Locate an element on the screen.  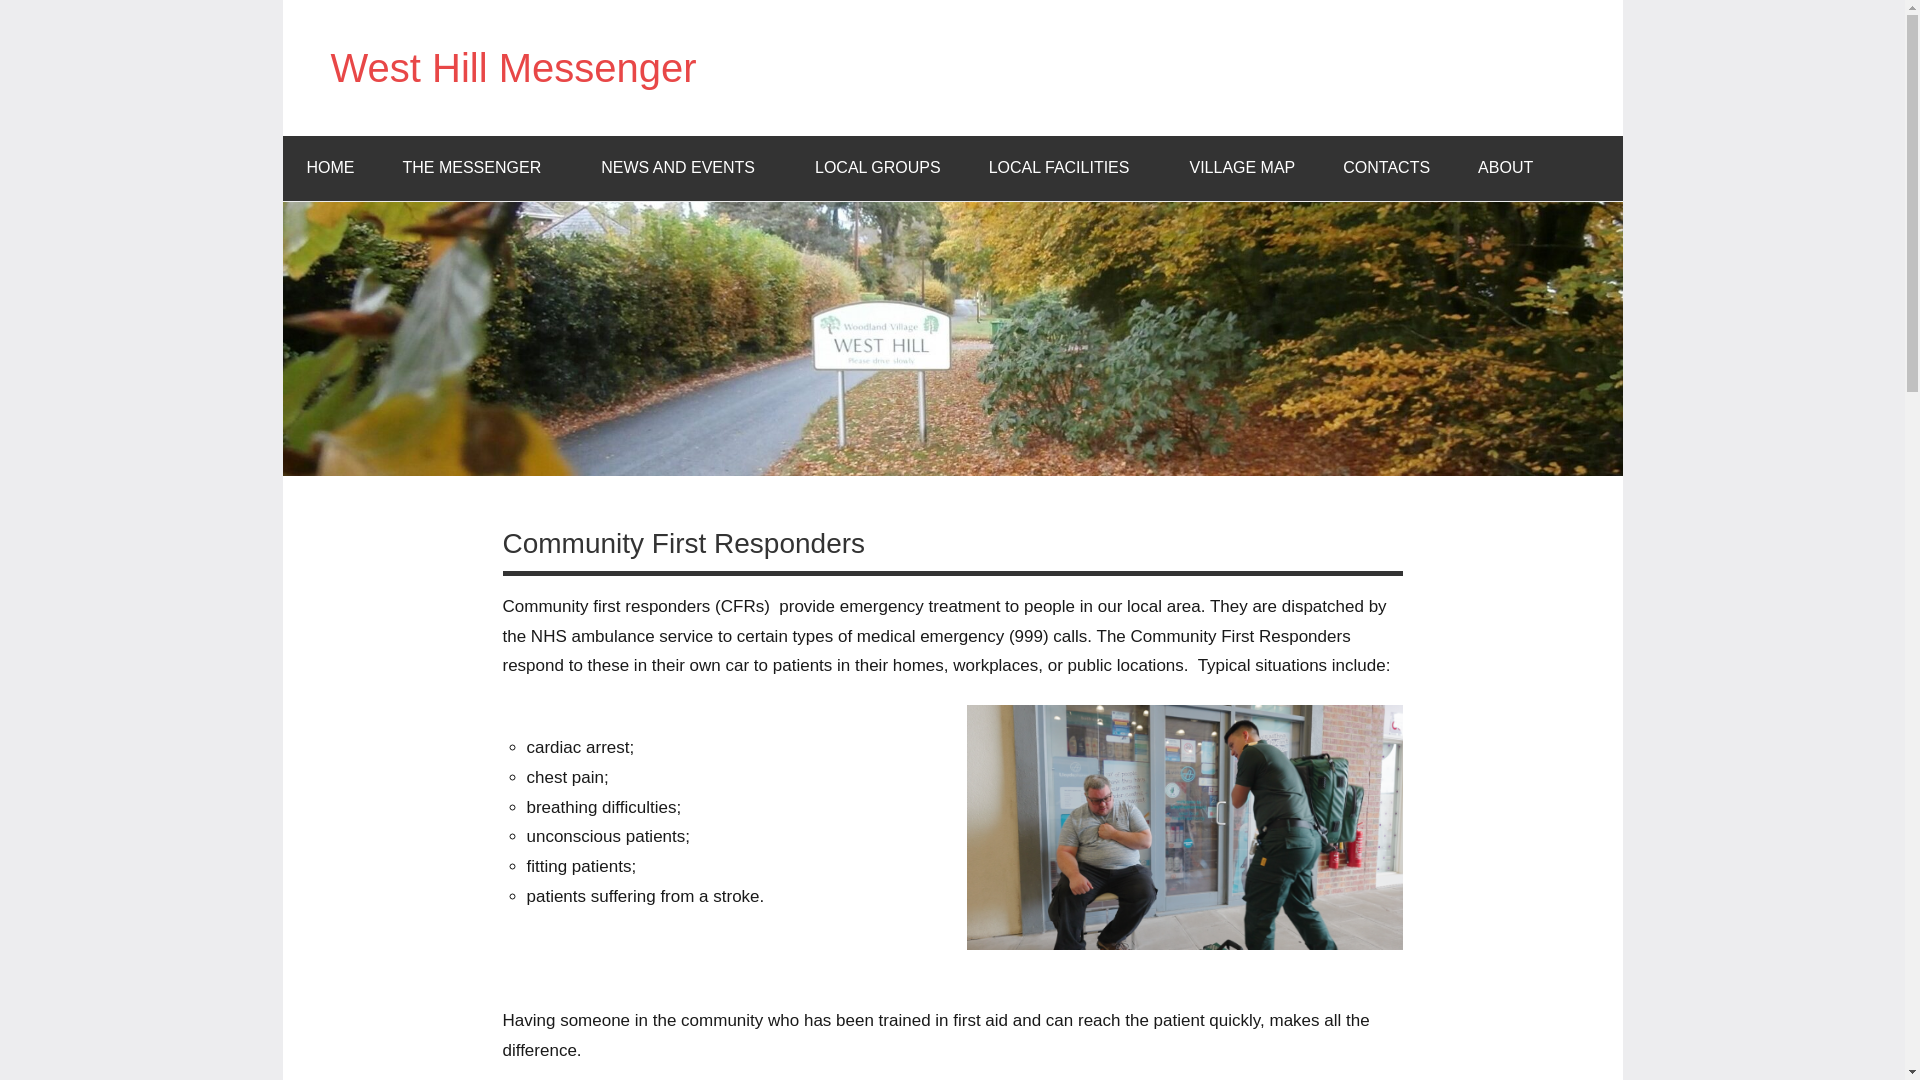
ABOUT is located at coordinates (1505, 168).